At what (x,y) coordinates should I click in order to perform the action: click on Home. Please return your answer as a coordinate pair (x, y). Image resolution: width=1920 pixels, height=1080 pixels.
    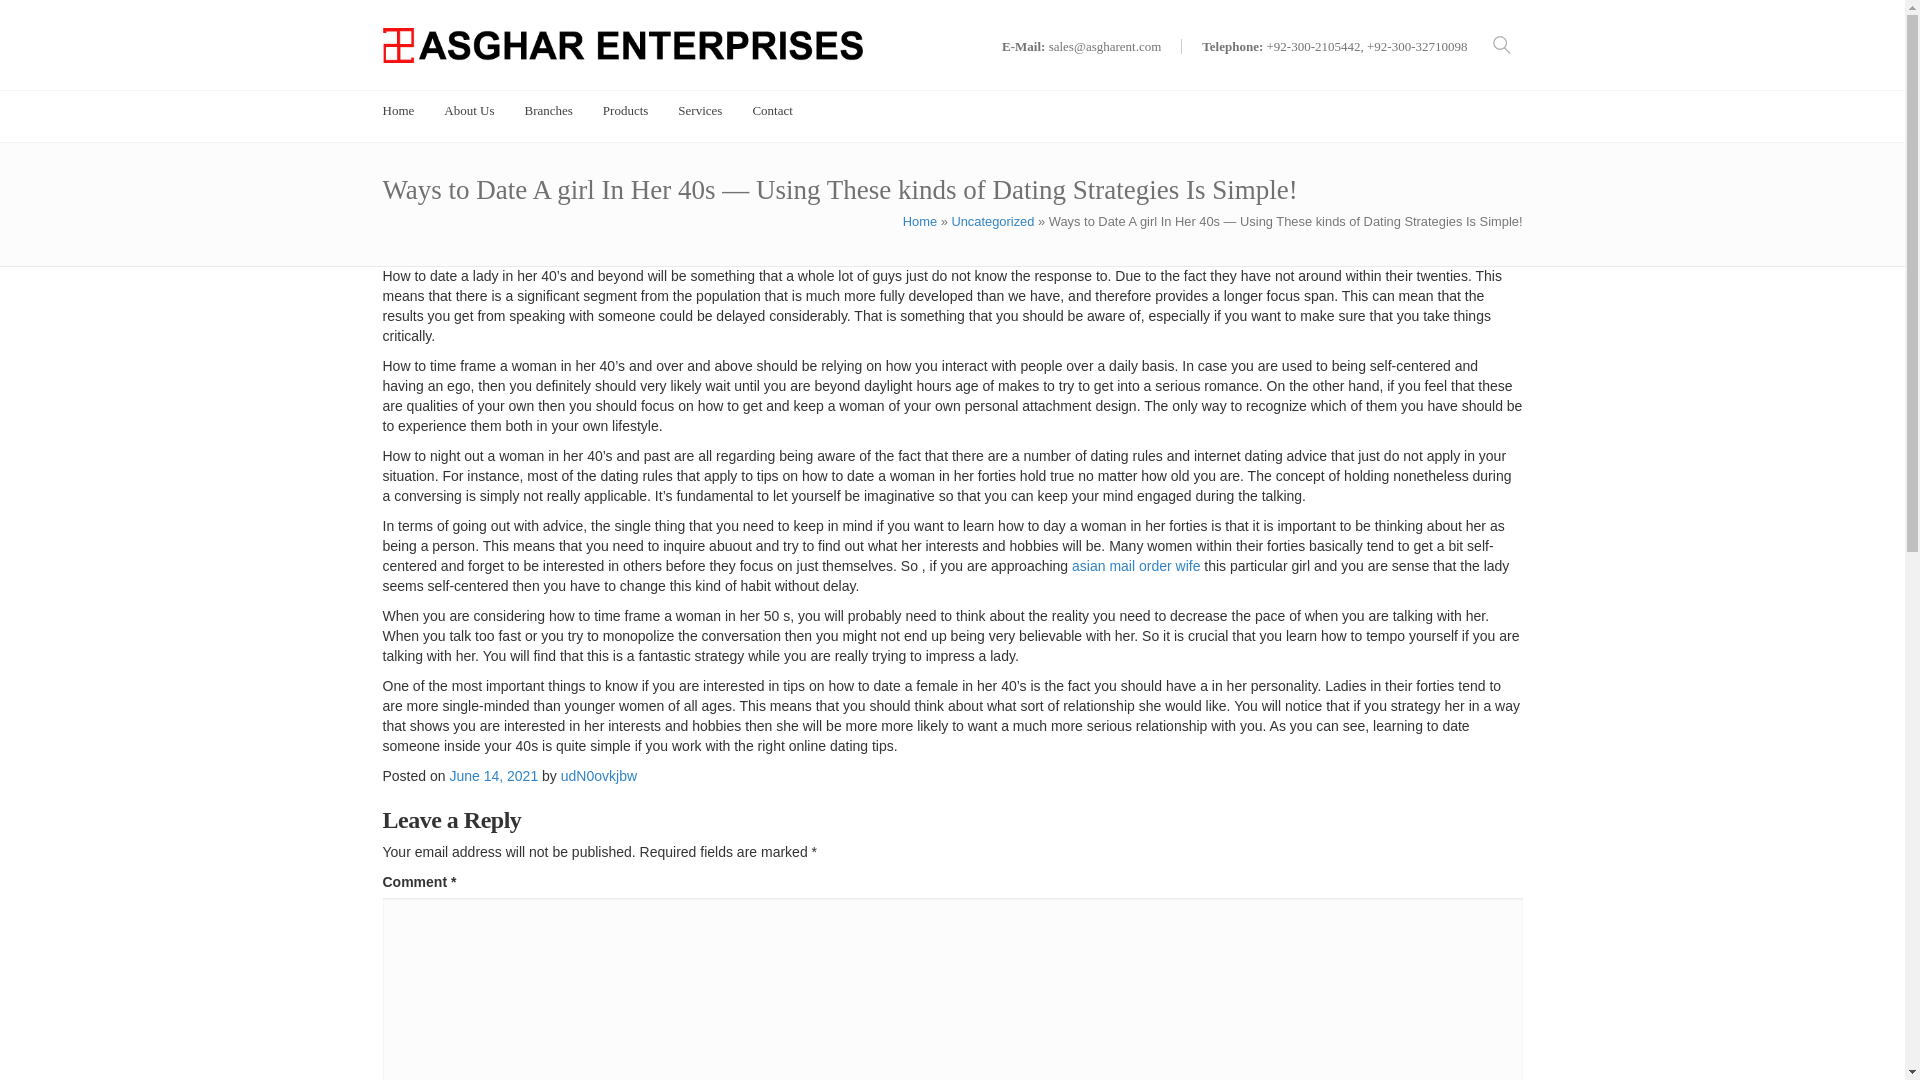
    Looking at the image, I should click on (919, 220).